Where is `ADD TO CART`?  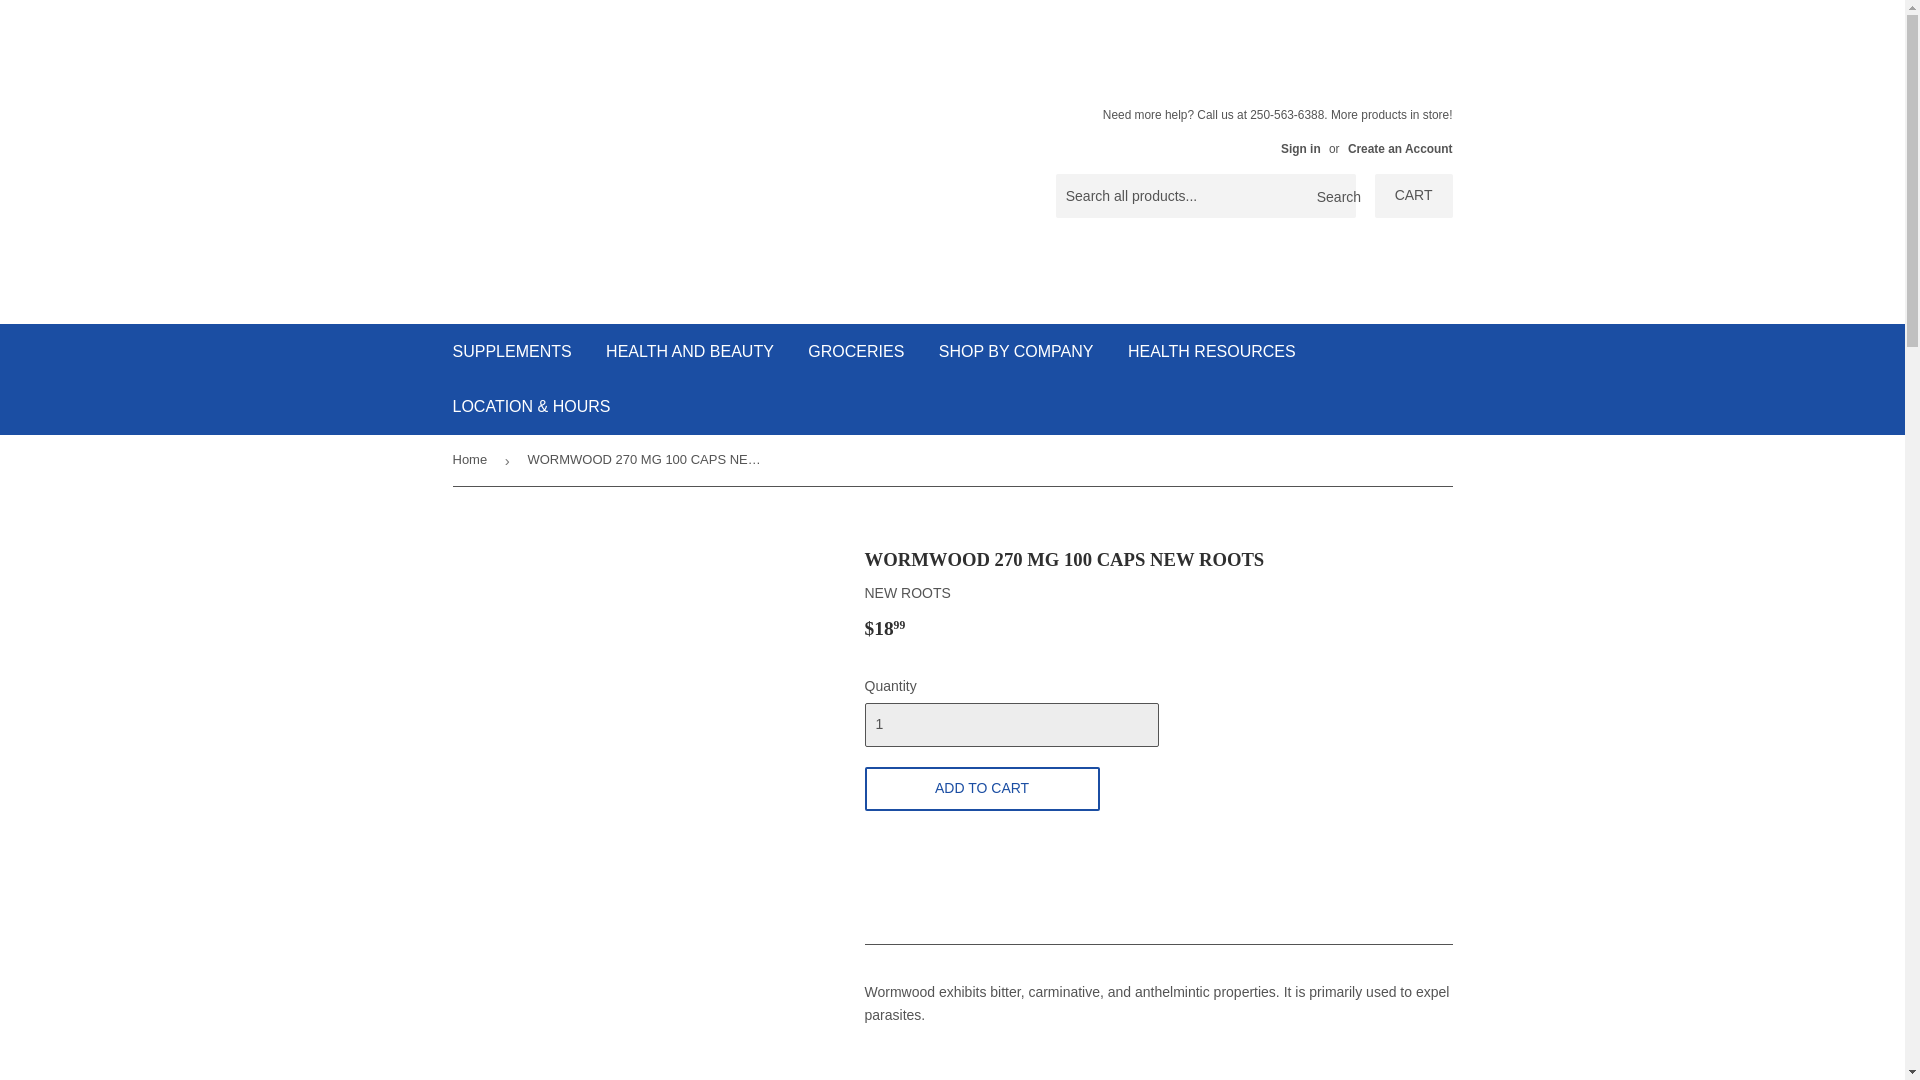
ADD TO CART is located at coordinates (981, 788).